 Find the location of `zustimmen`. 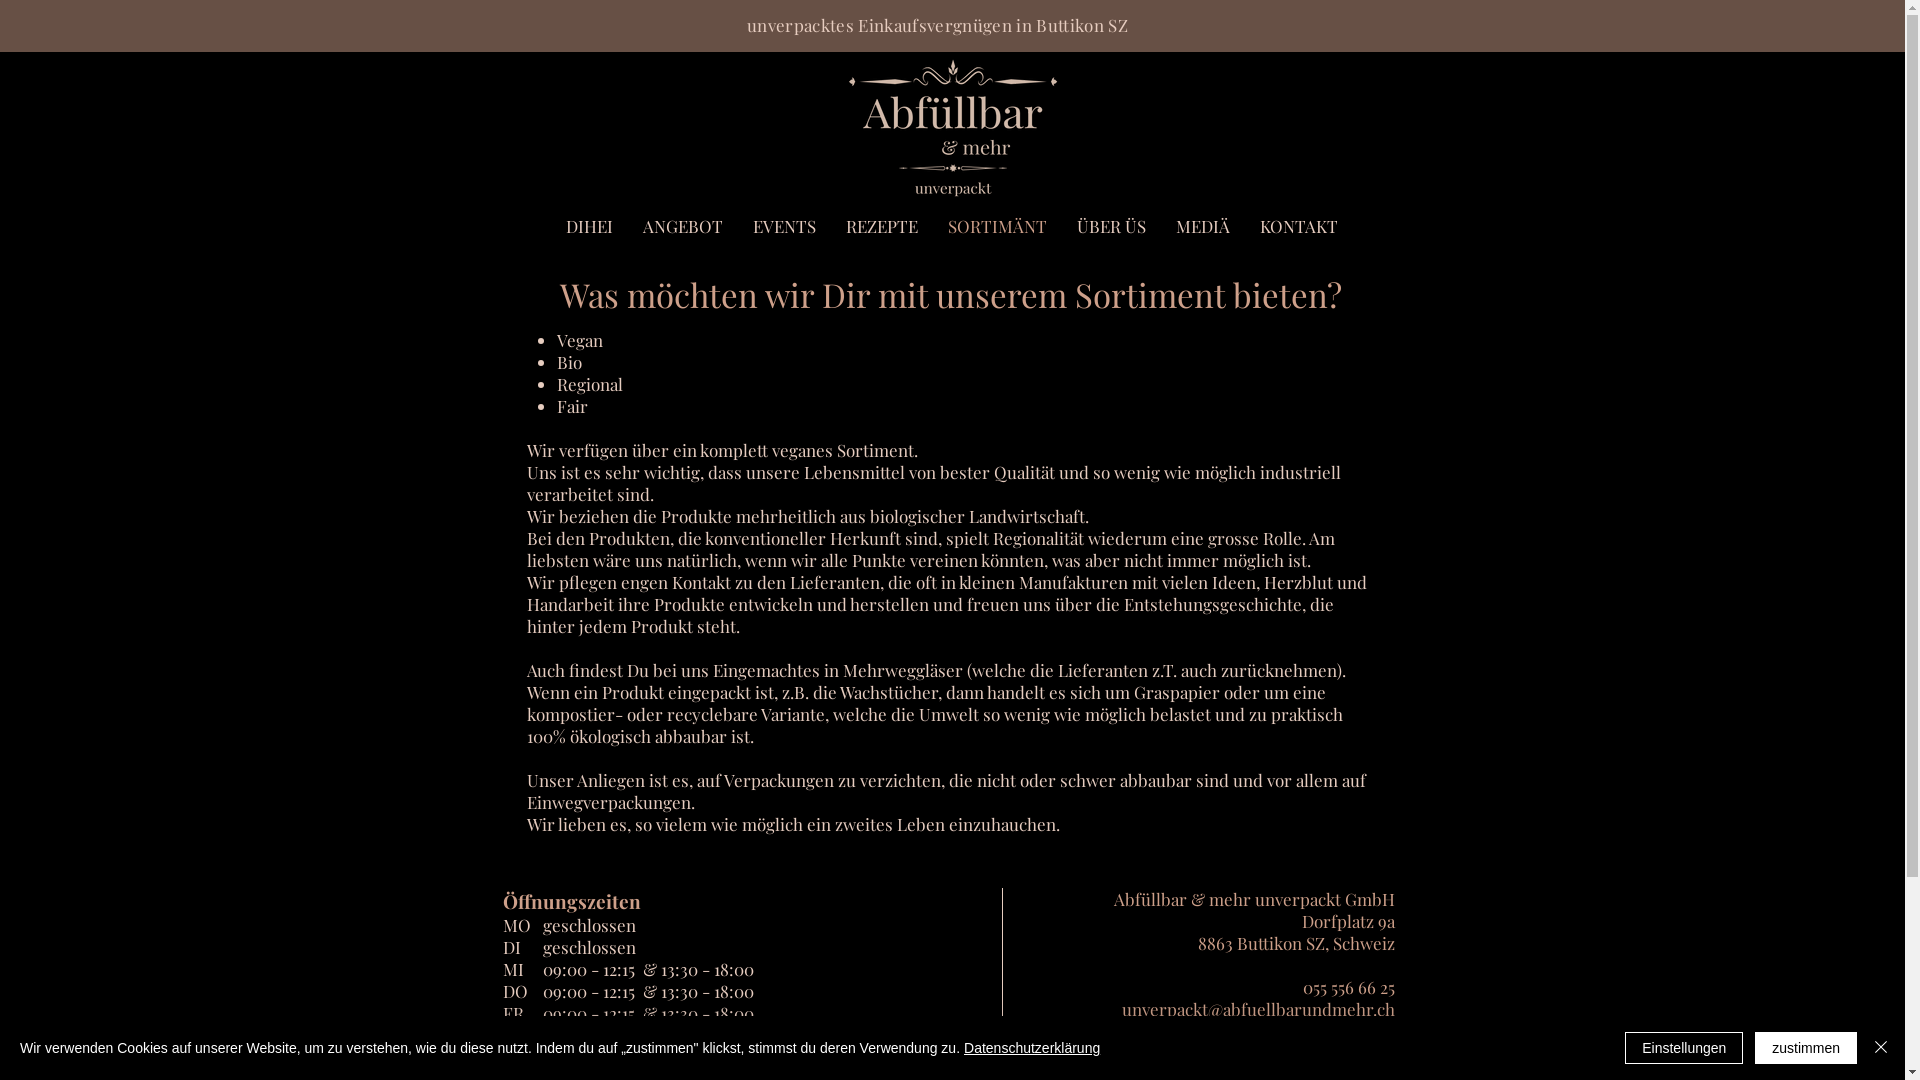

zustimmen is located at coordinates (1806, 1048).